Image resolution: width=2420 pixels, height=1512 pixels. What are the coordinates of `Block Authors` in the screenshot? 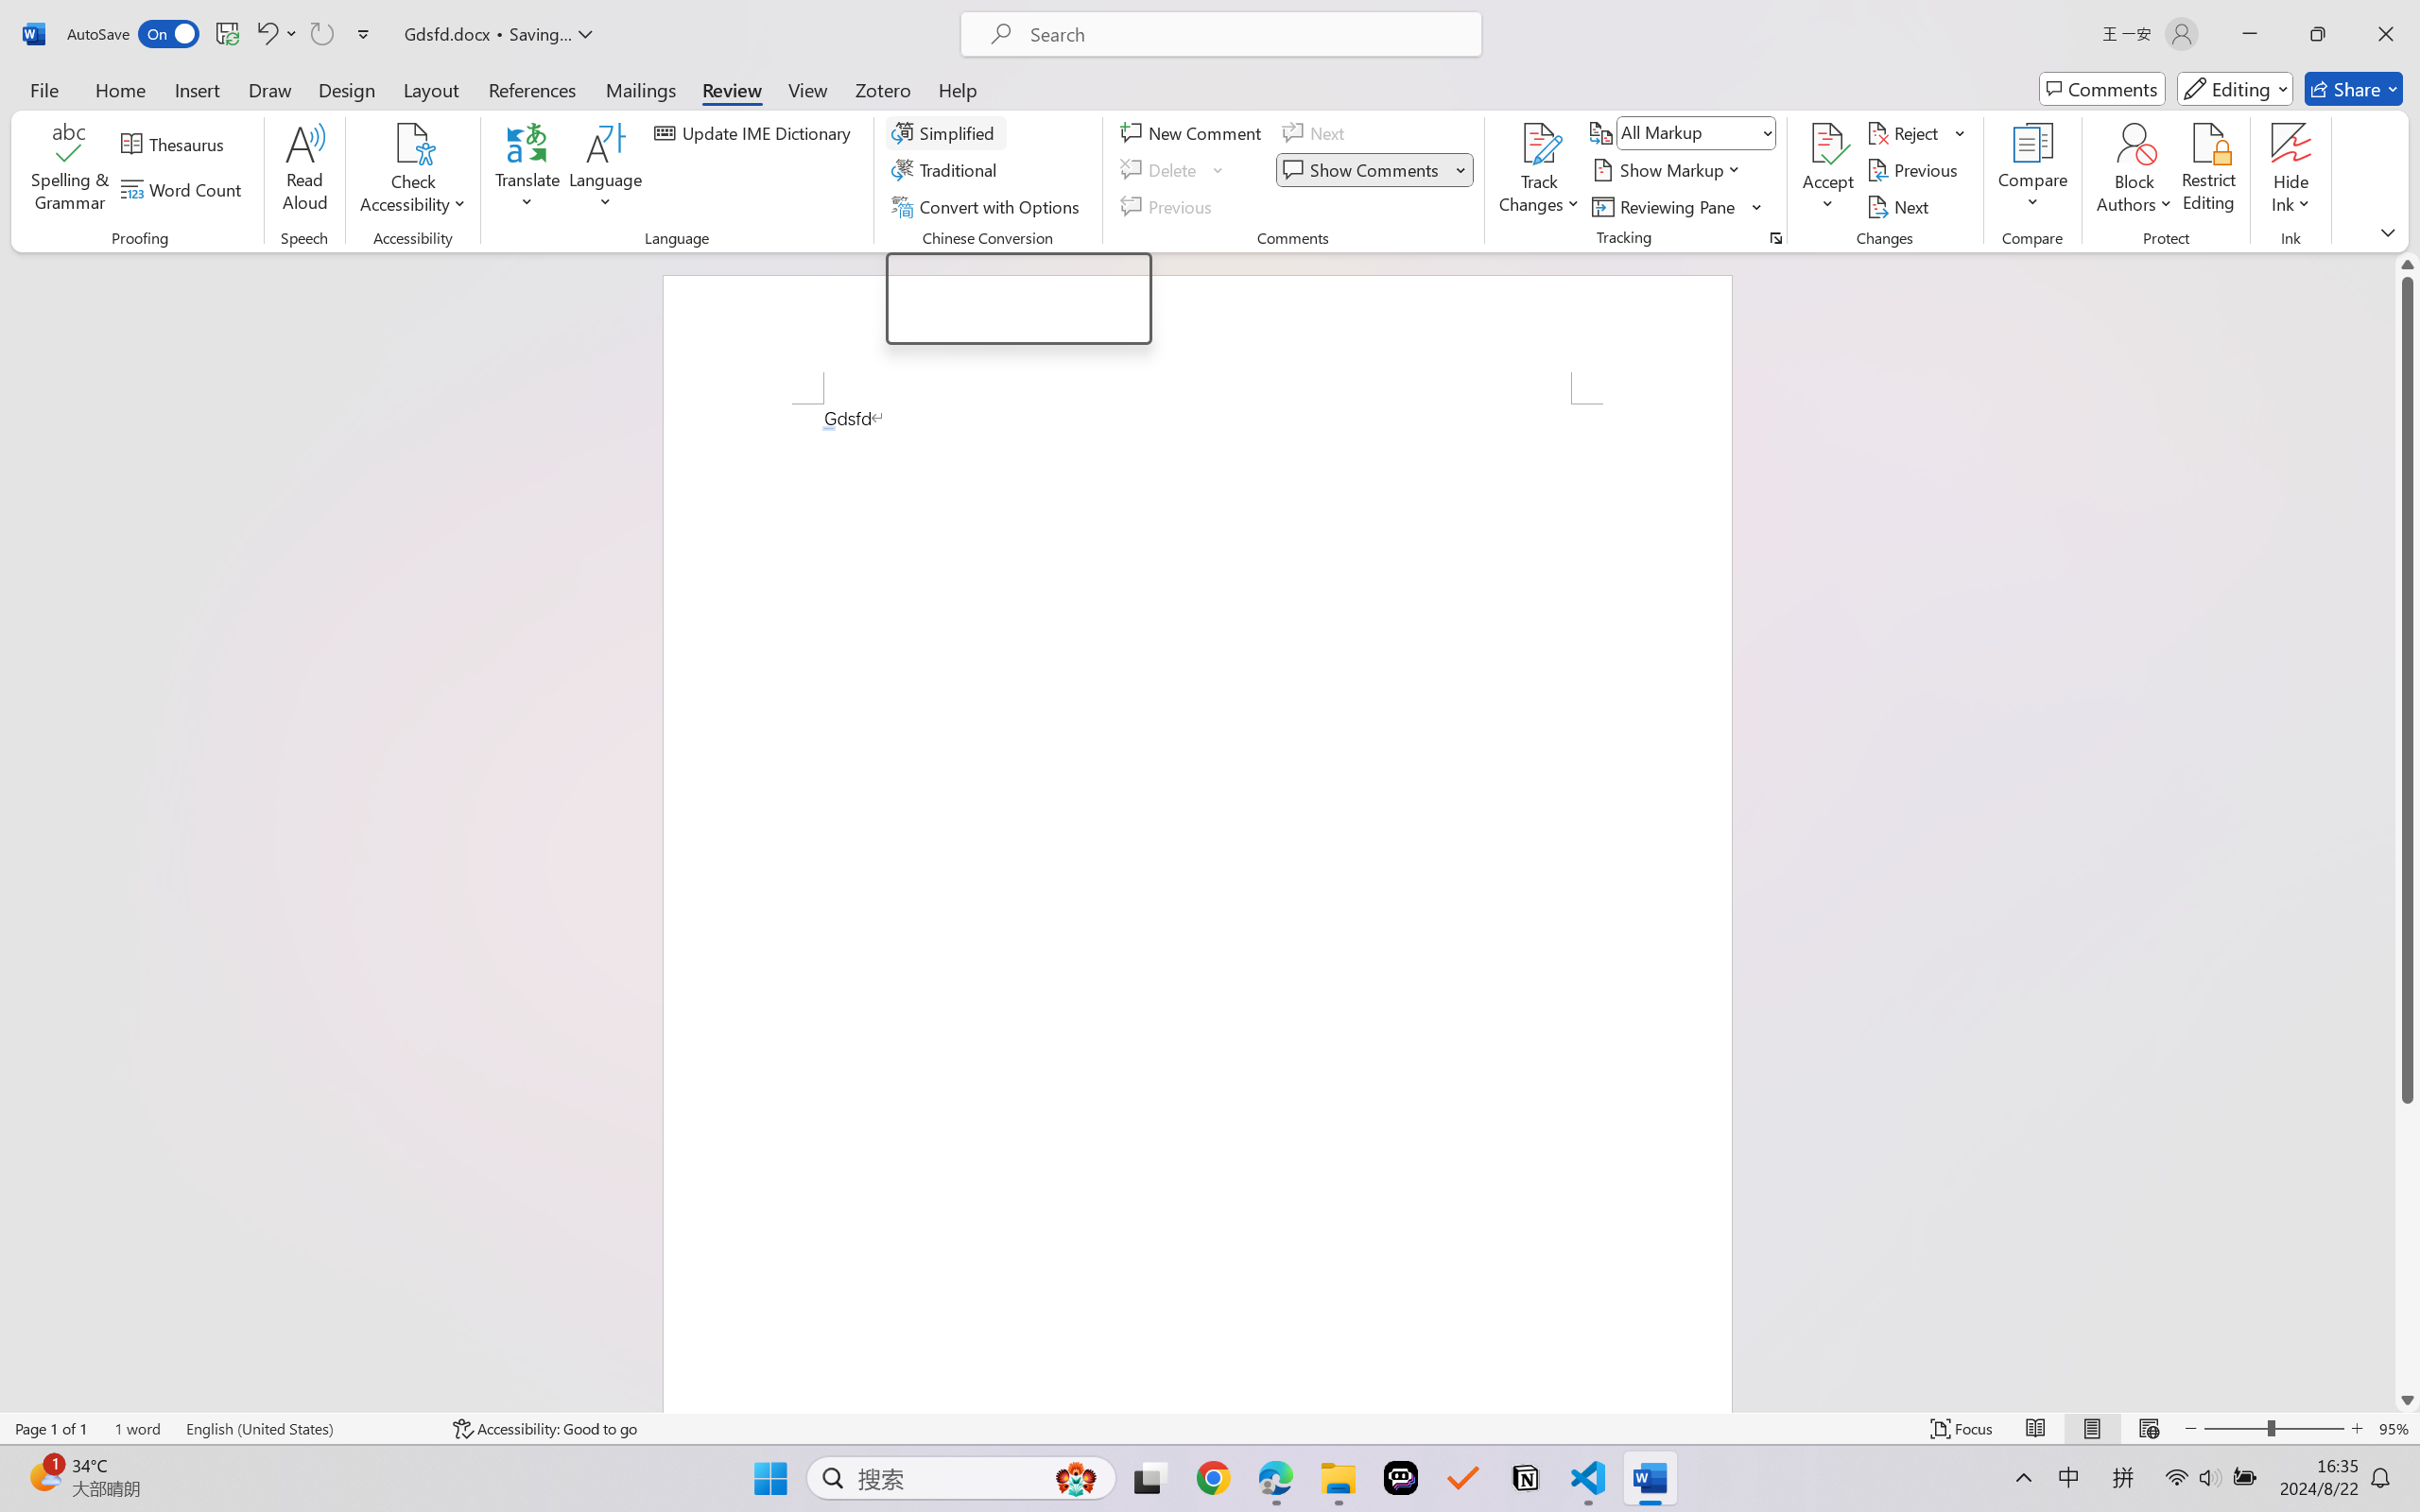 It's located at (2135, 170).